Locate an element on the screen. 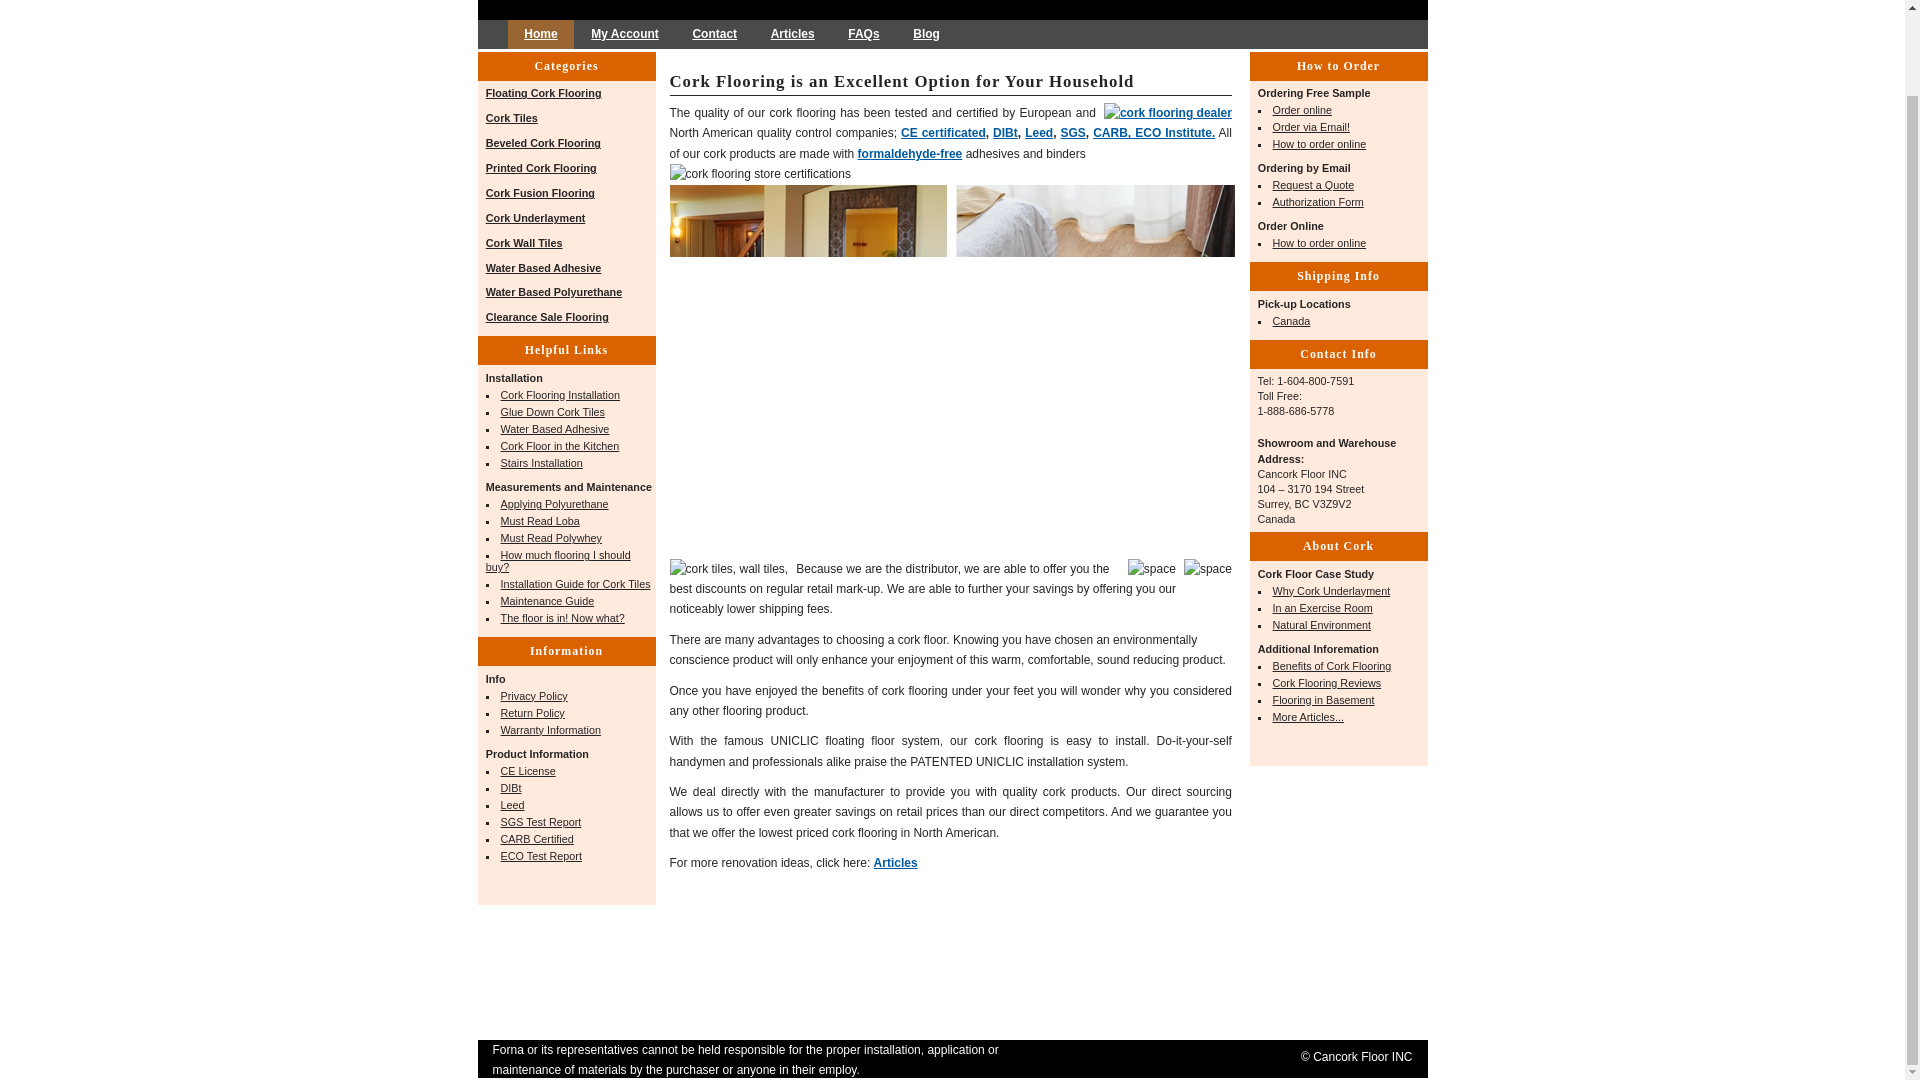 The image size is (1920, 1080). Clearance Sale Flooring is located at coordinates (546, 316).